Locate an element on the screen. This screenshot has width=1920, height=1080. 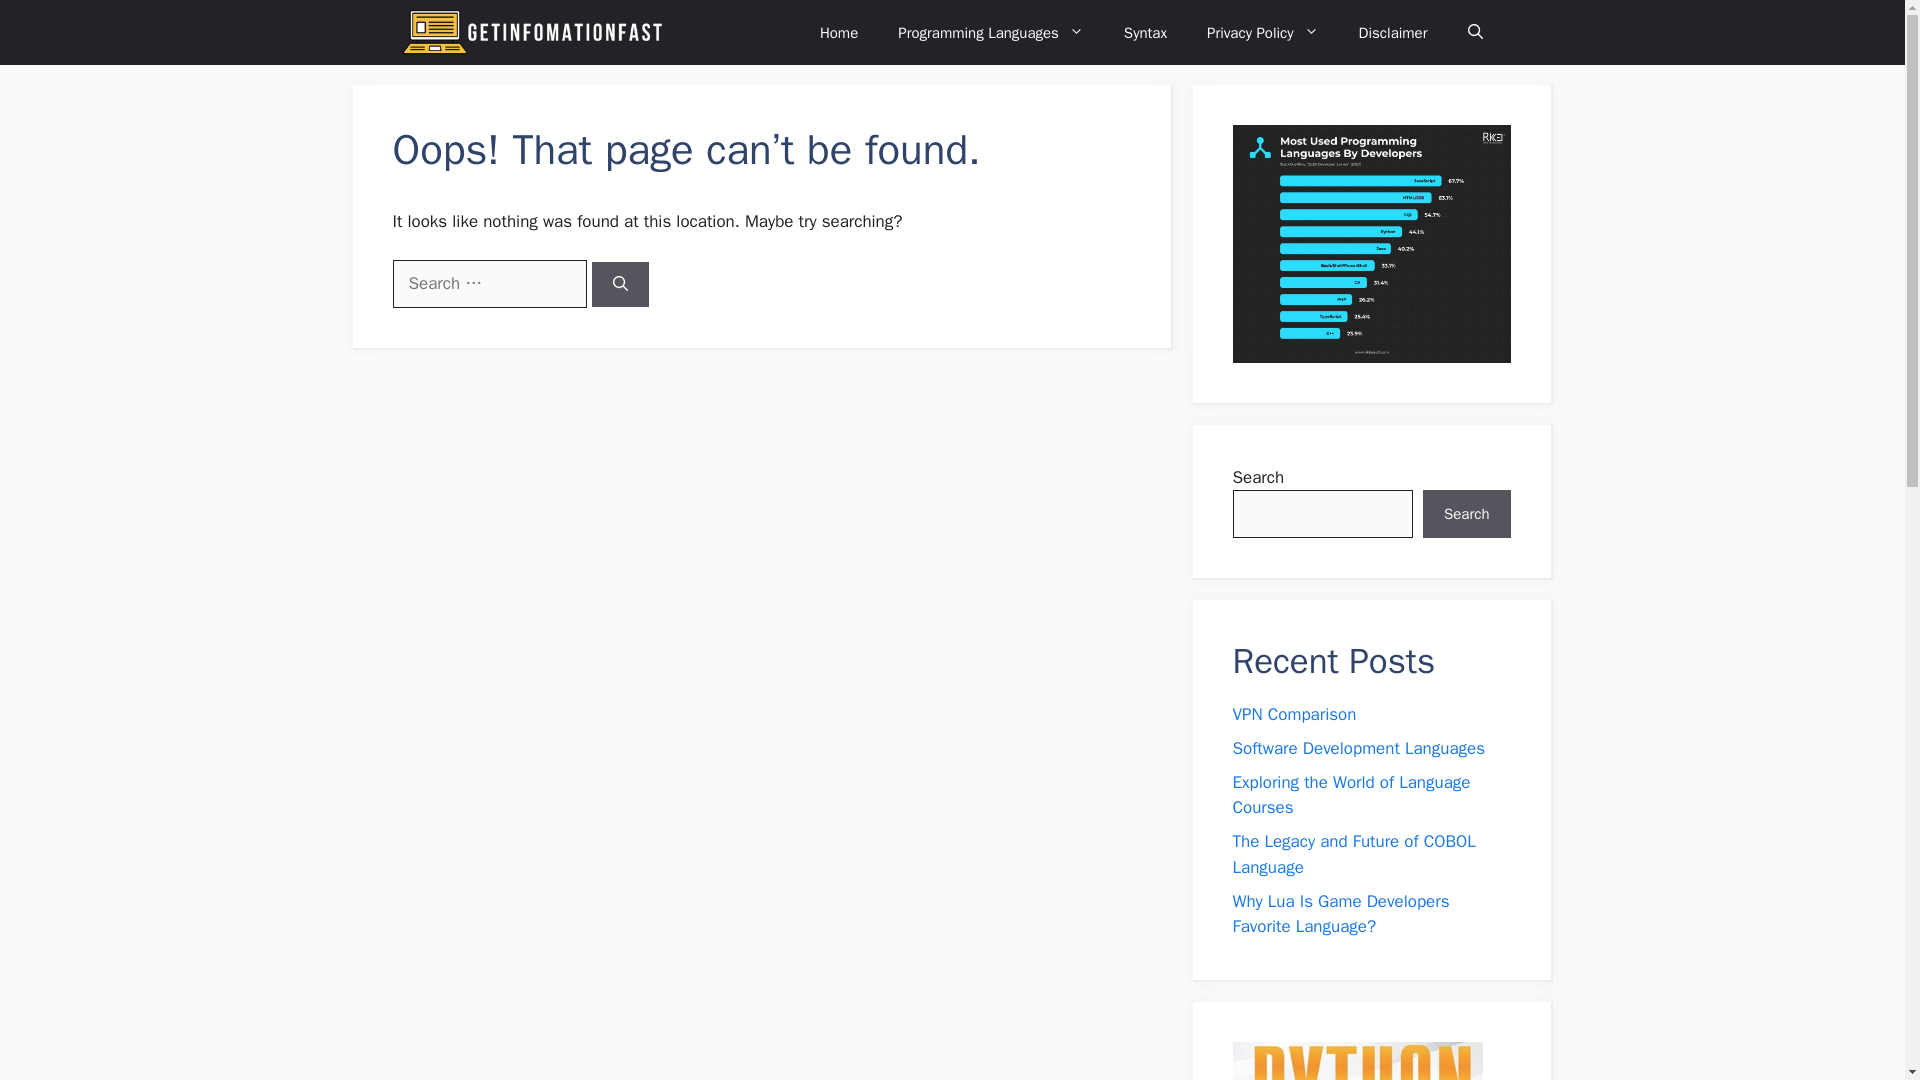
Privacy Policy is located at coordinates (1262, 32).